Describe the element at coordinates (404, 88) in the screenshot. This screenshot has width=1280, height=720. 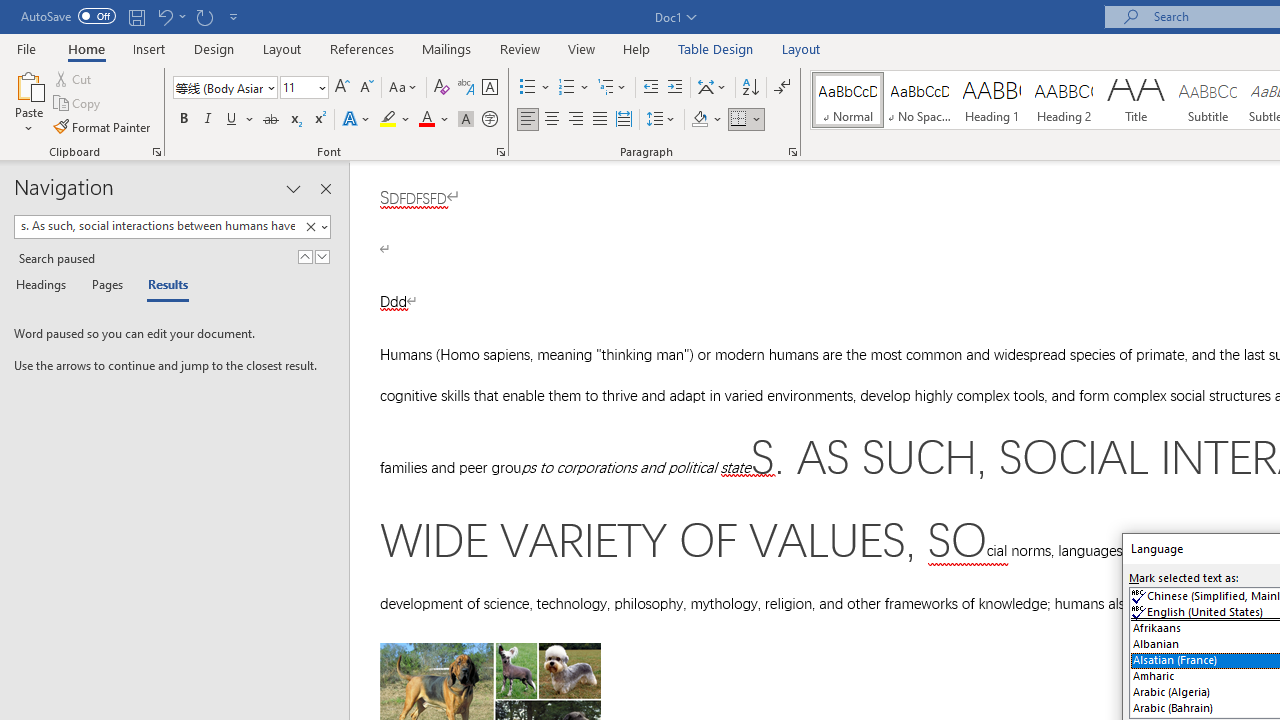
I see `Change Case` at that location.